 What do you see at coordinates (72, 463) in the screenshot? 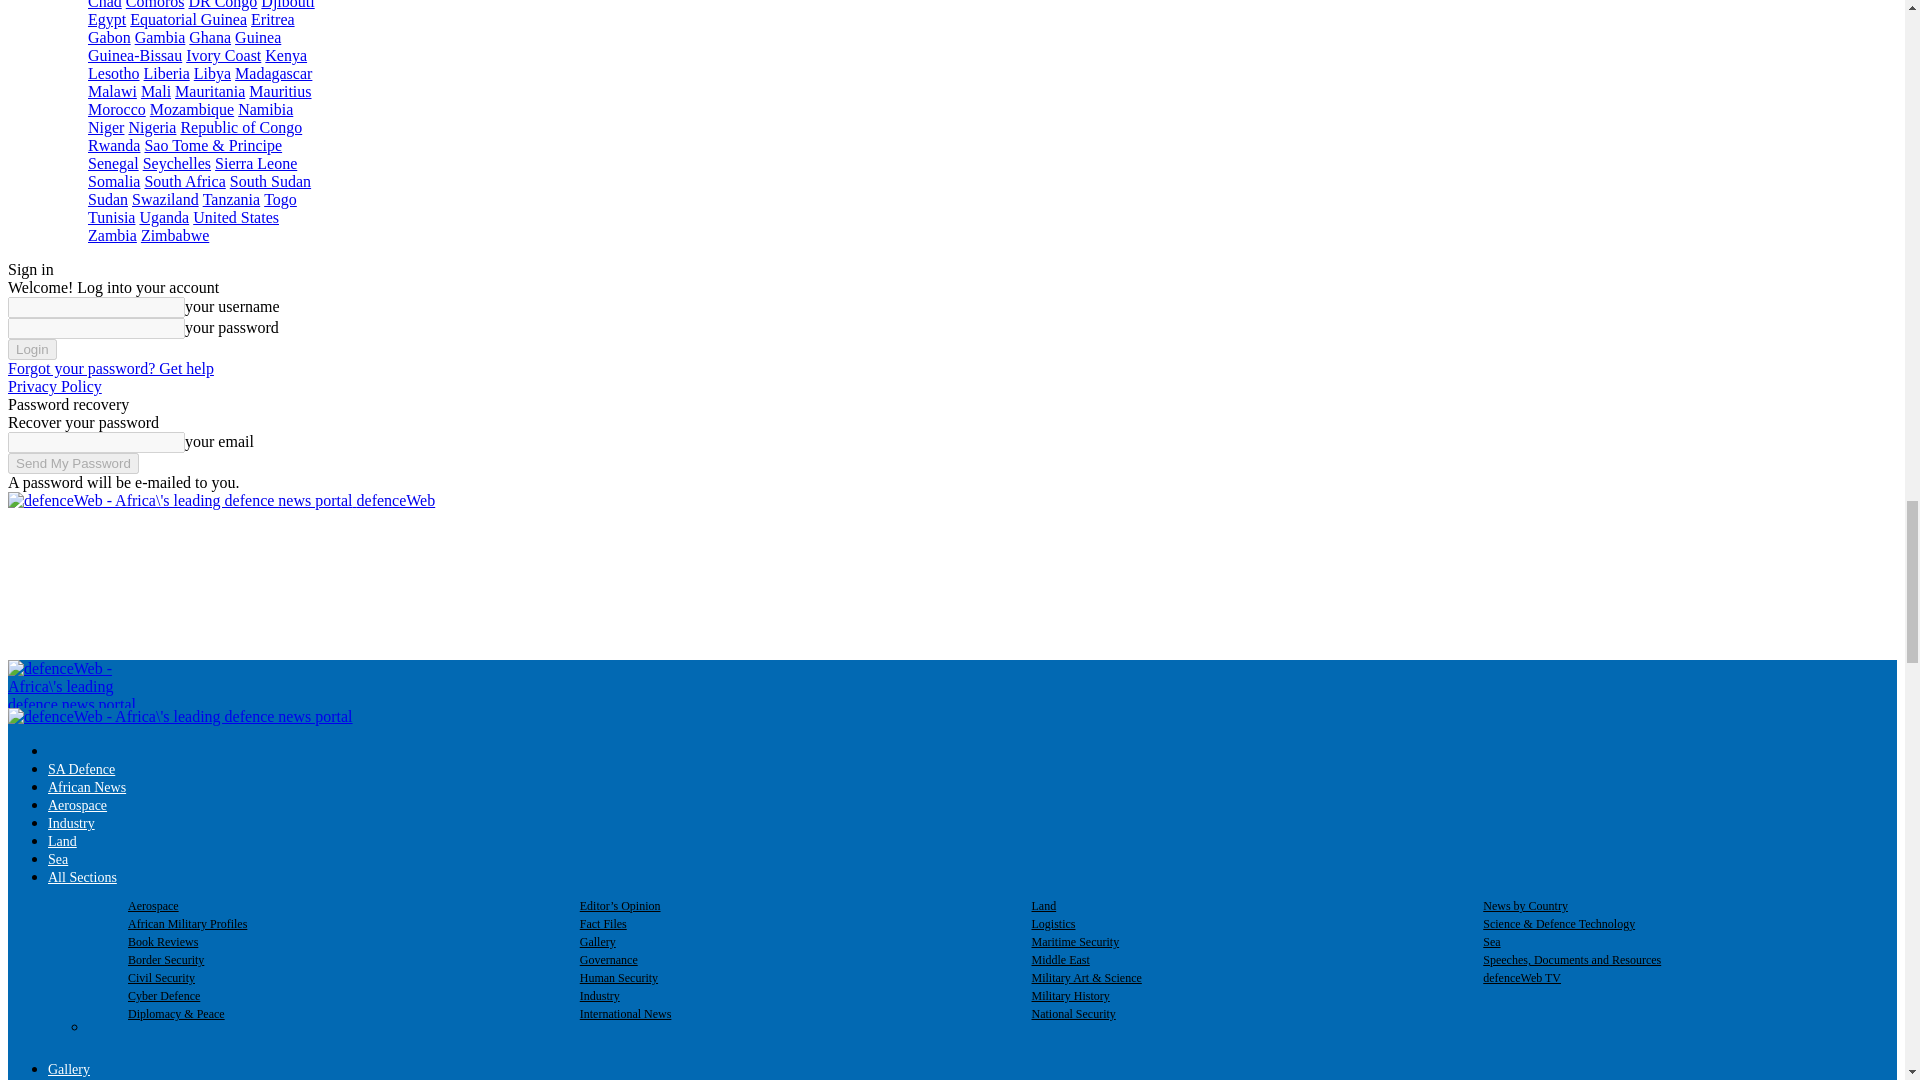
I see `Send My Password` at bounding box center [72, 463].